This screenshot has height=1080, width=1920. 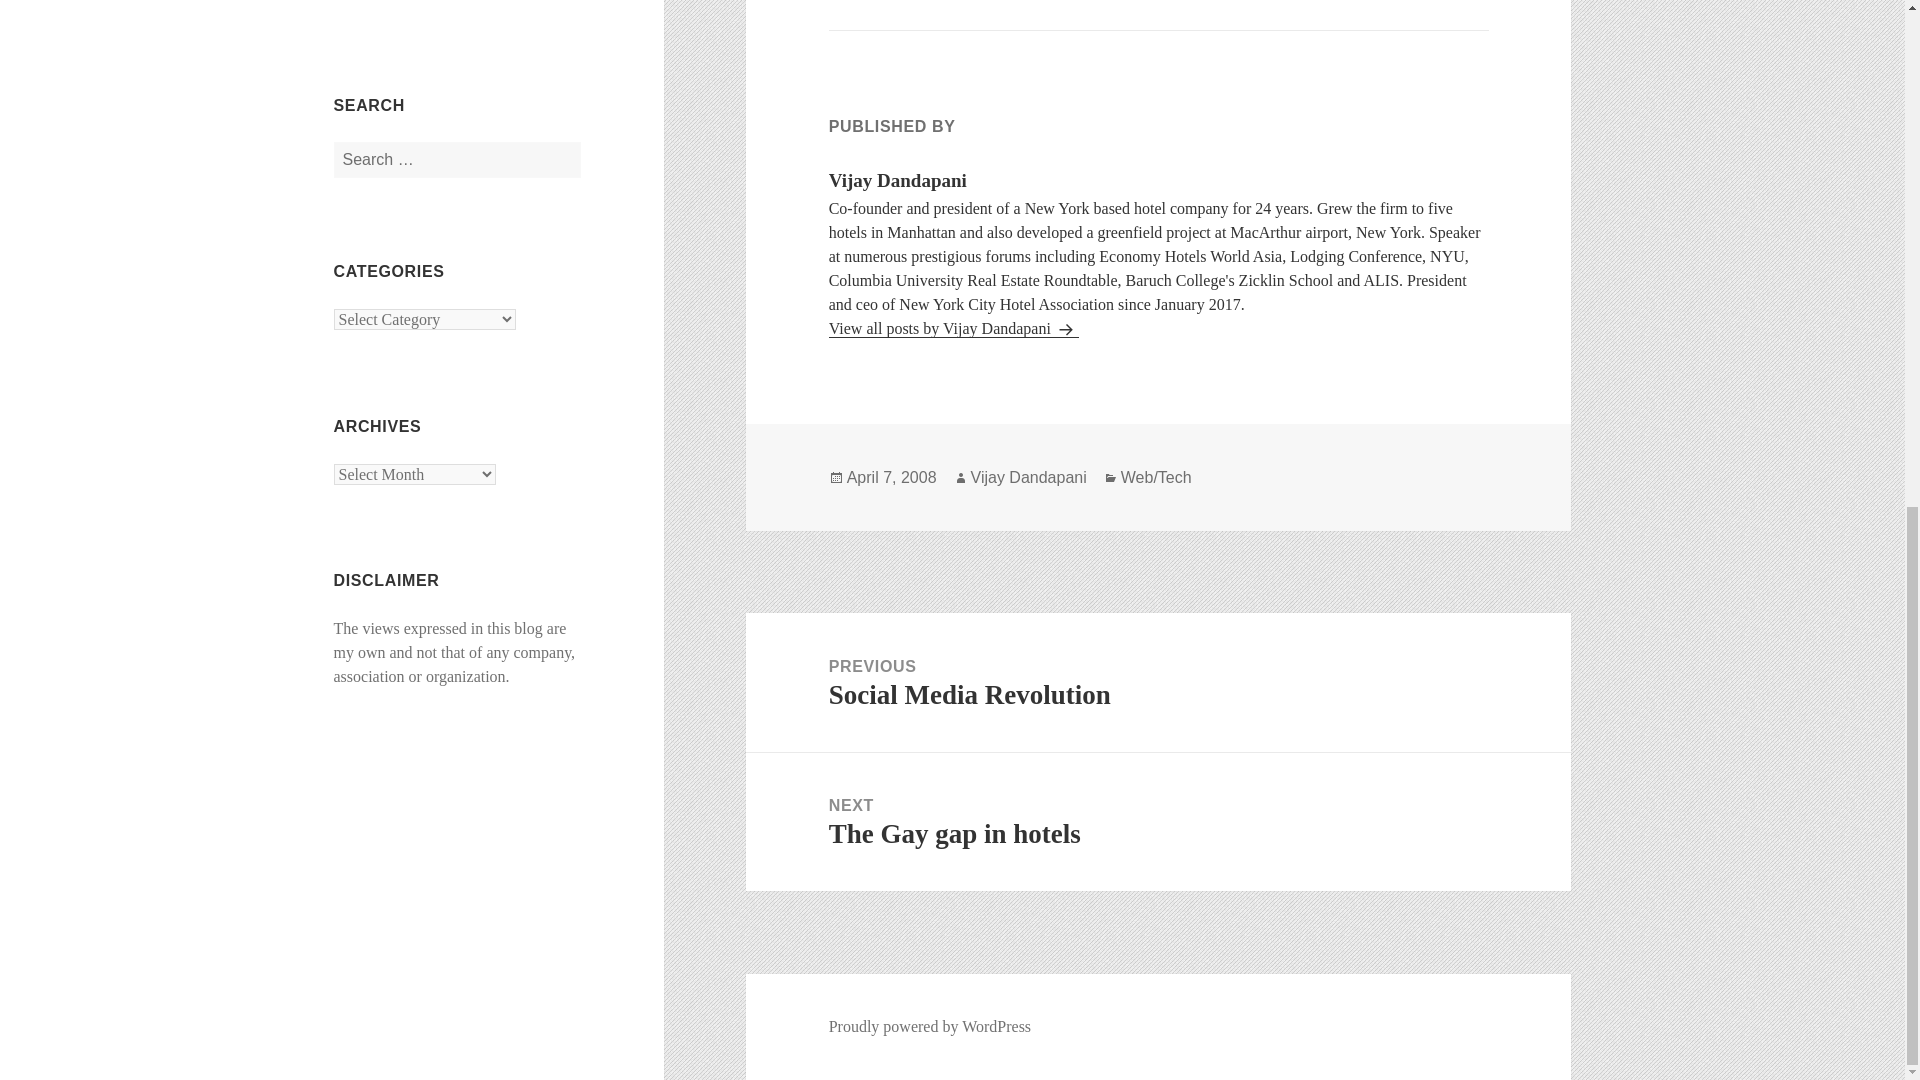 What do you see at coordinates (1158, 822) in the screenshot?
I see `Search` at bounding box center [1158, 822].